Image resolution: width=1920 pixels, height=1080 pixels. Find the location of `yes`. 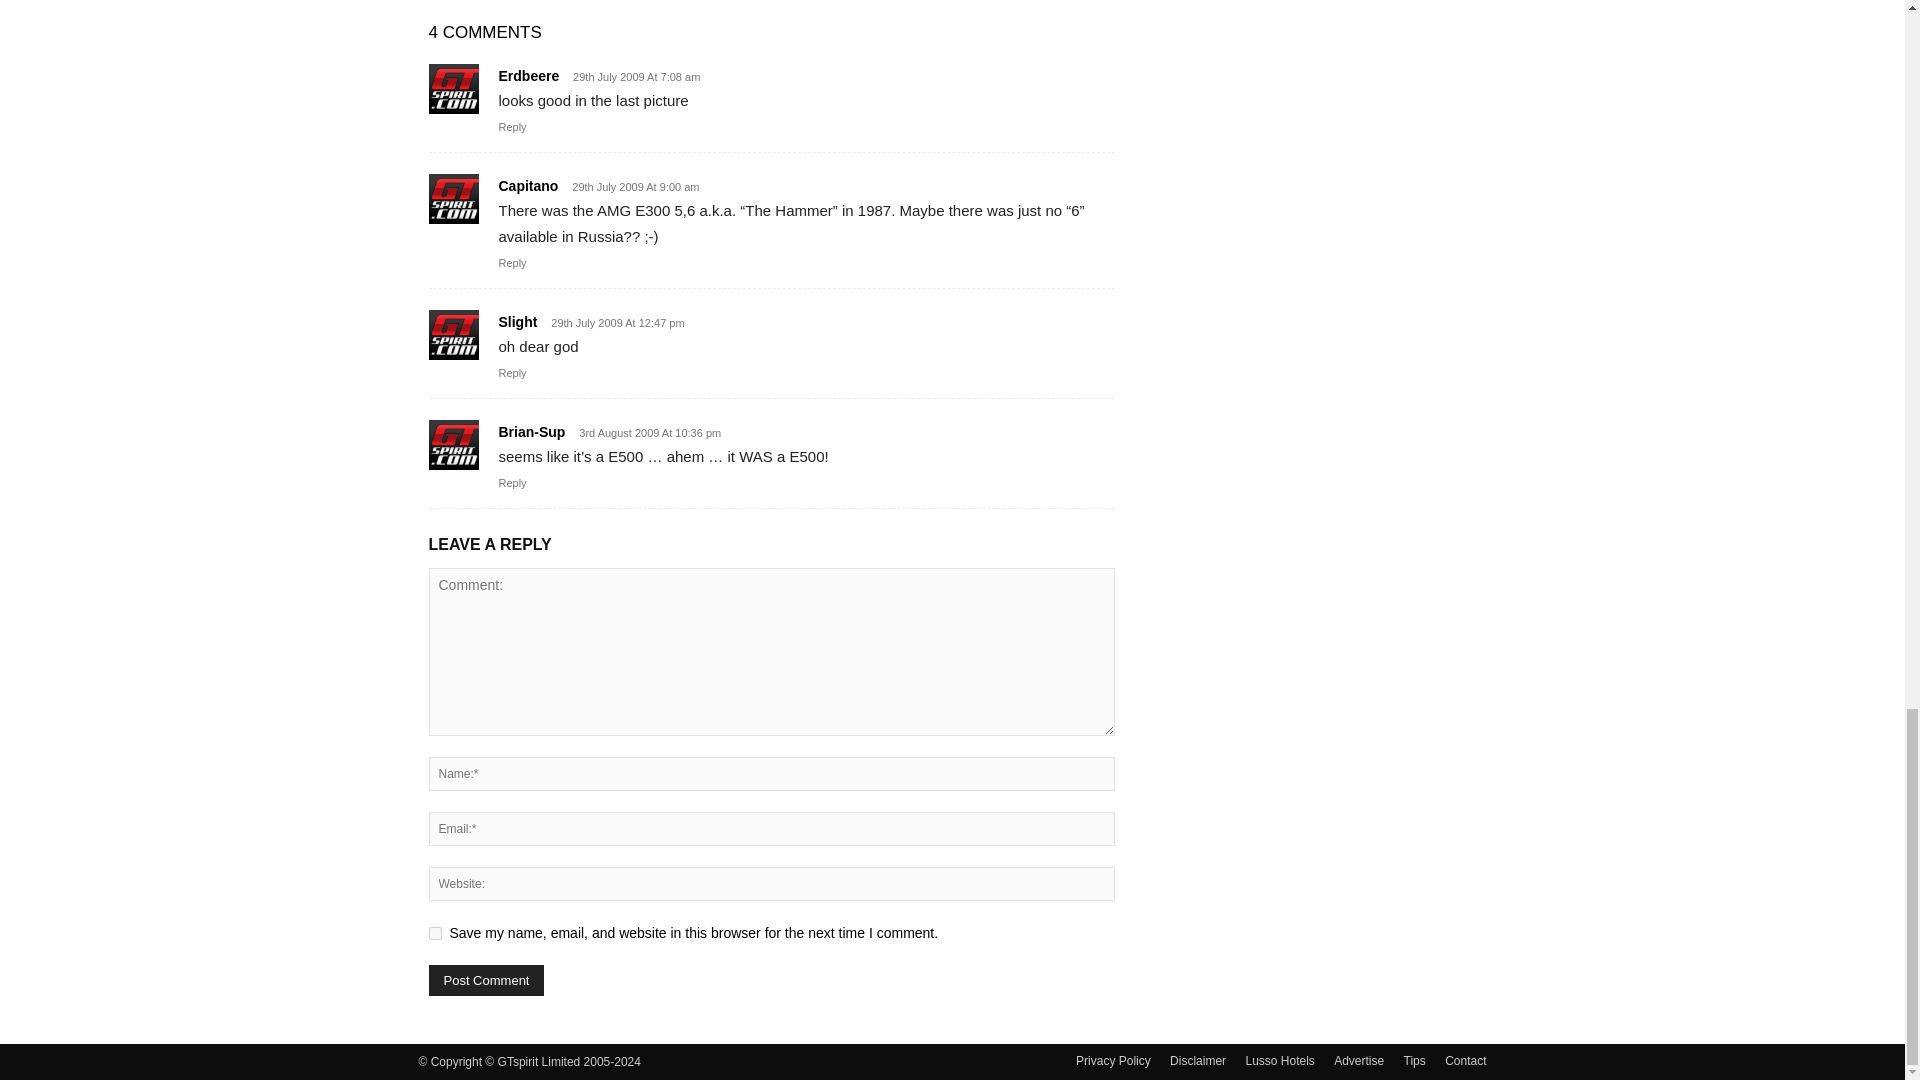

yes is located at coordinates (434, 932).